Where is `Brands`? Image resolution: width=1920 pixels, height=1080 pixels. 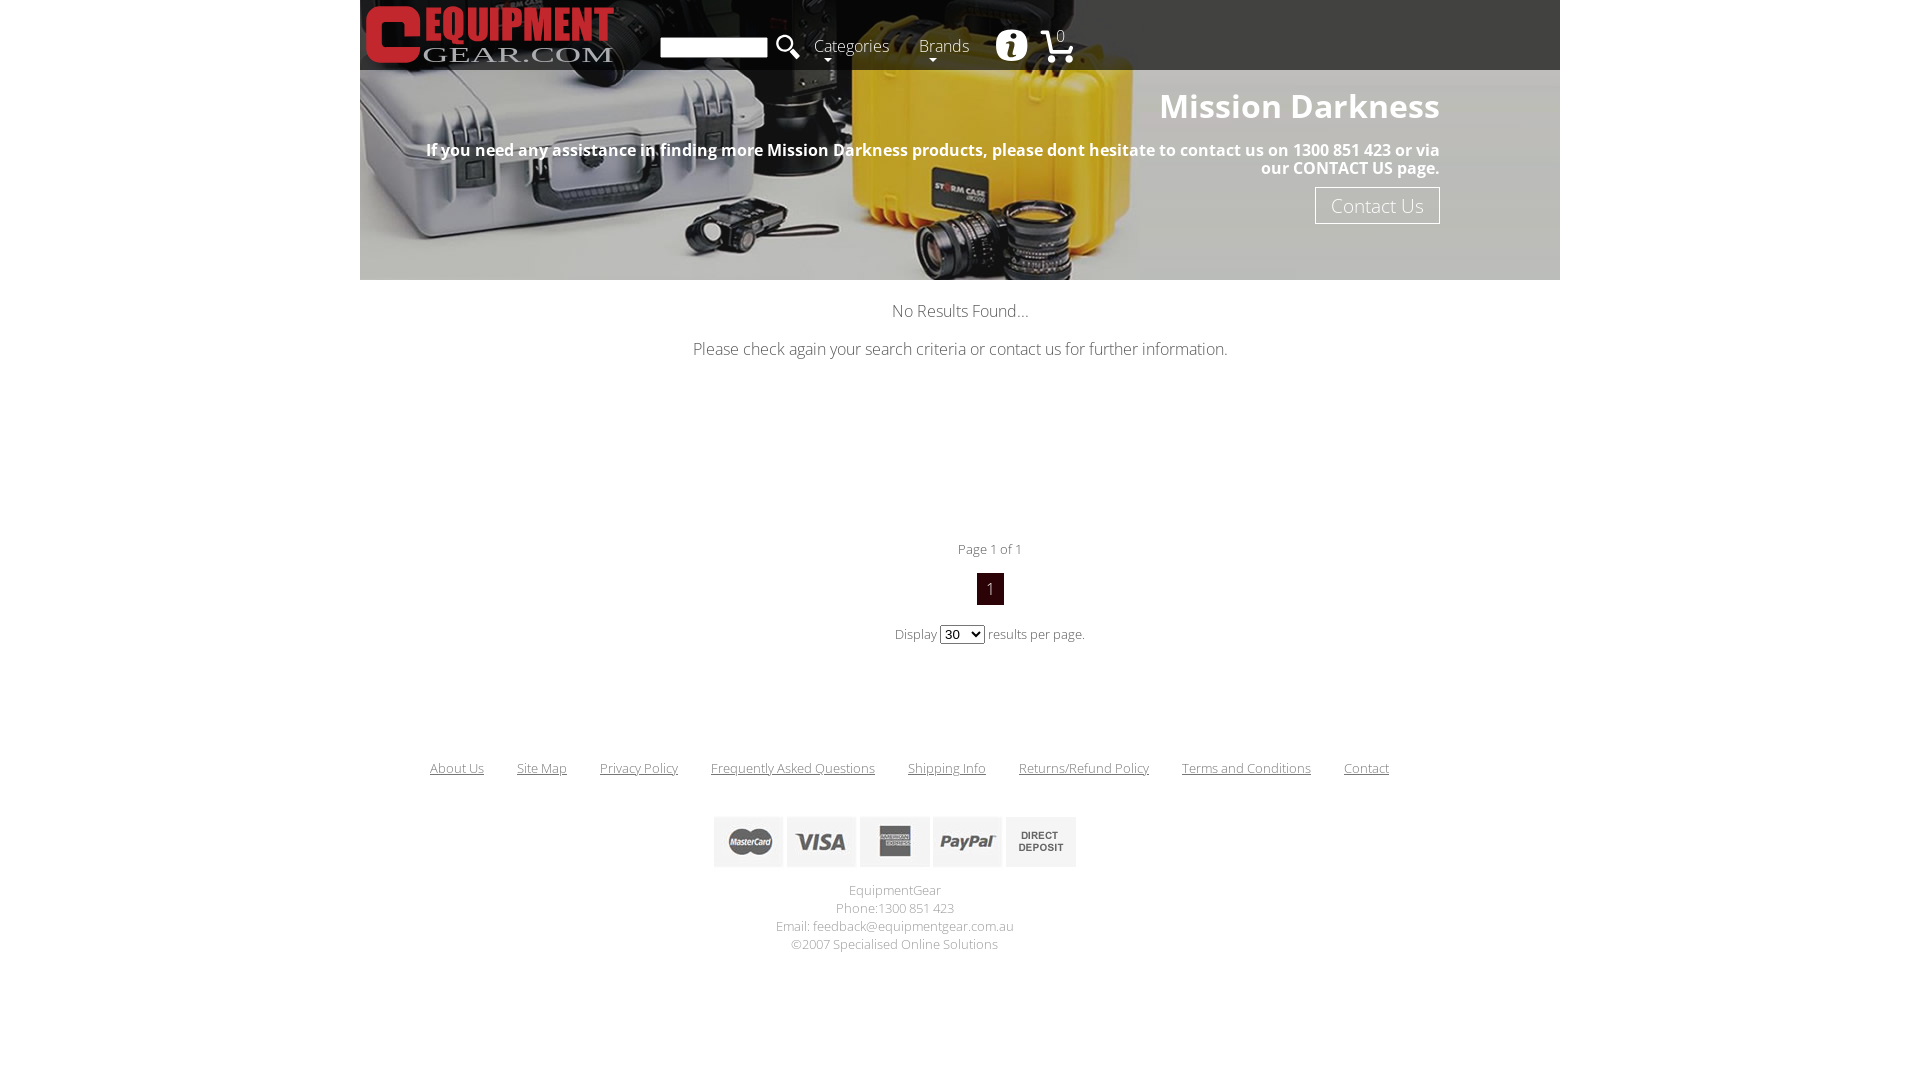 Brands is located at coordinates (949, 48).